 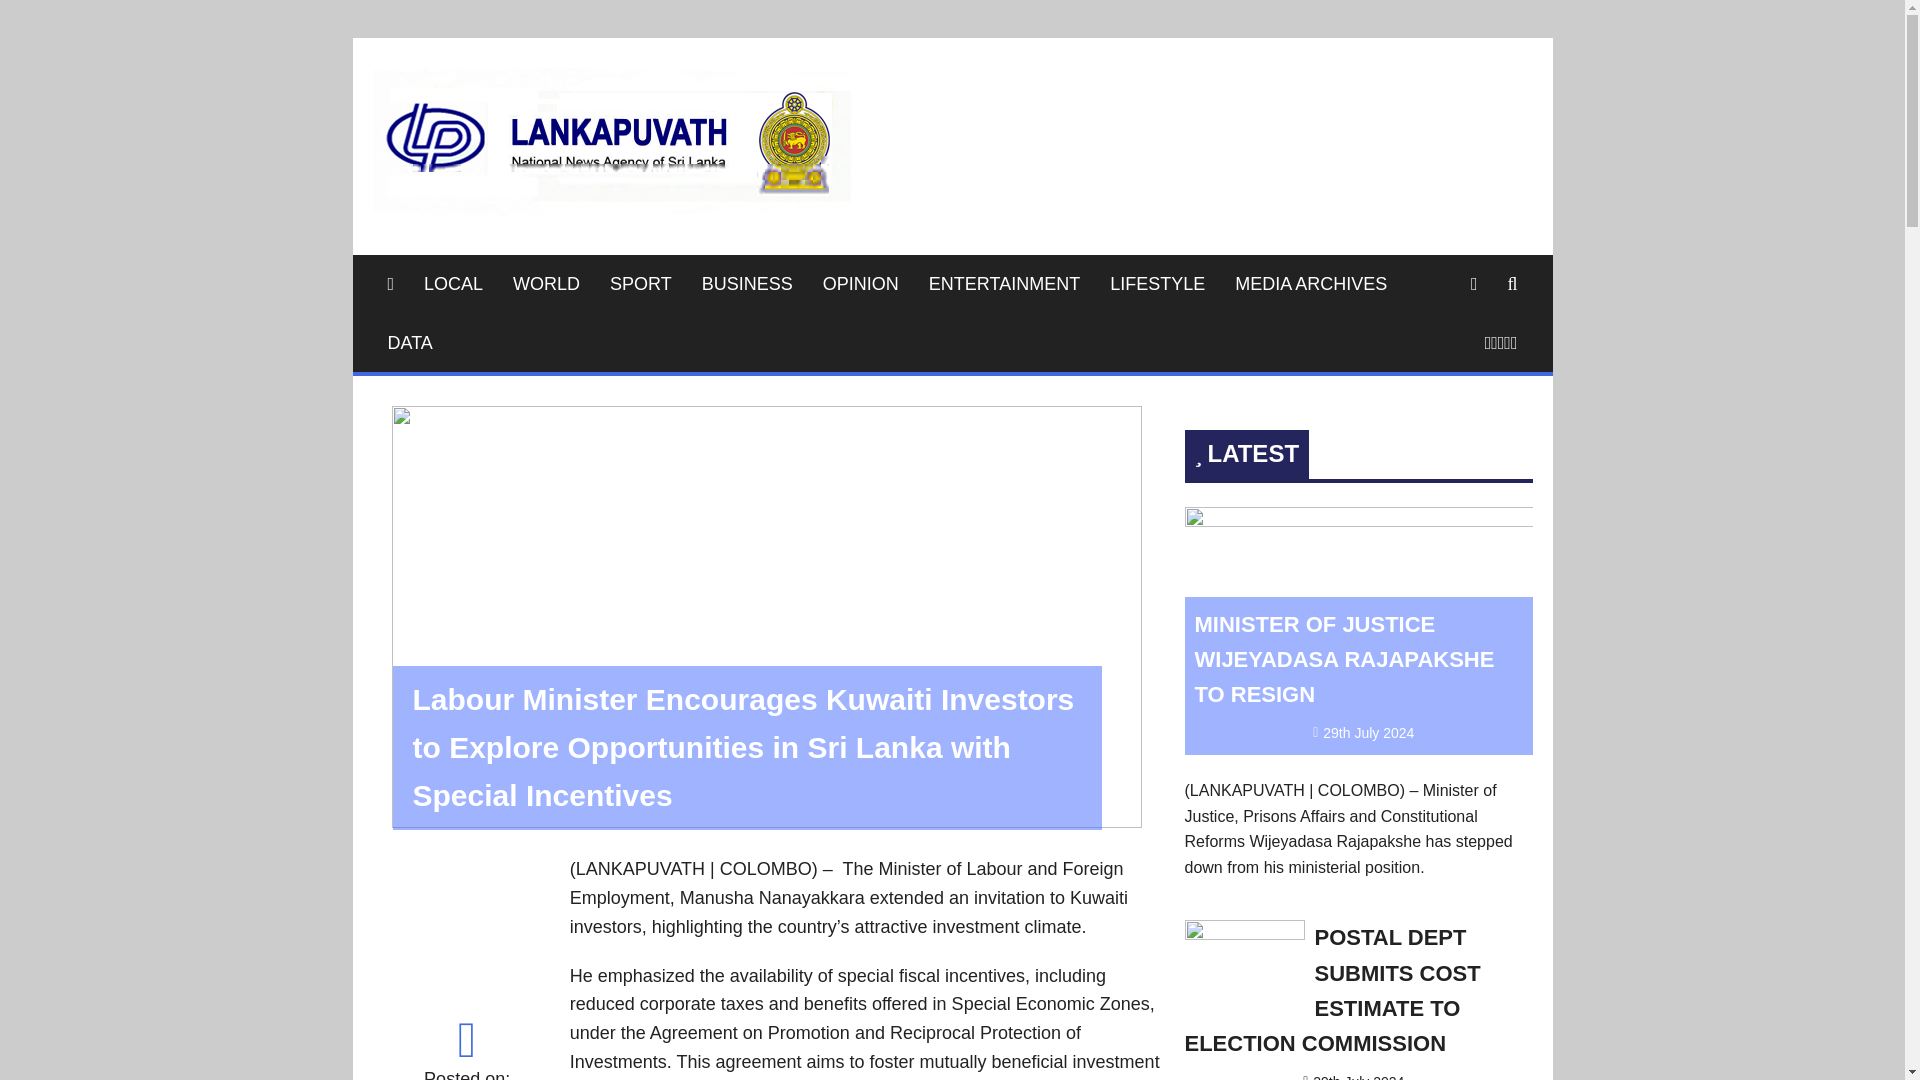 I want to click on Lanka Puvath, so click(x=986, y=96).